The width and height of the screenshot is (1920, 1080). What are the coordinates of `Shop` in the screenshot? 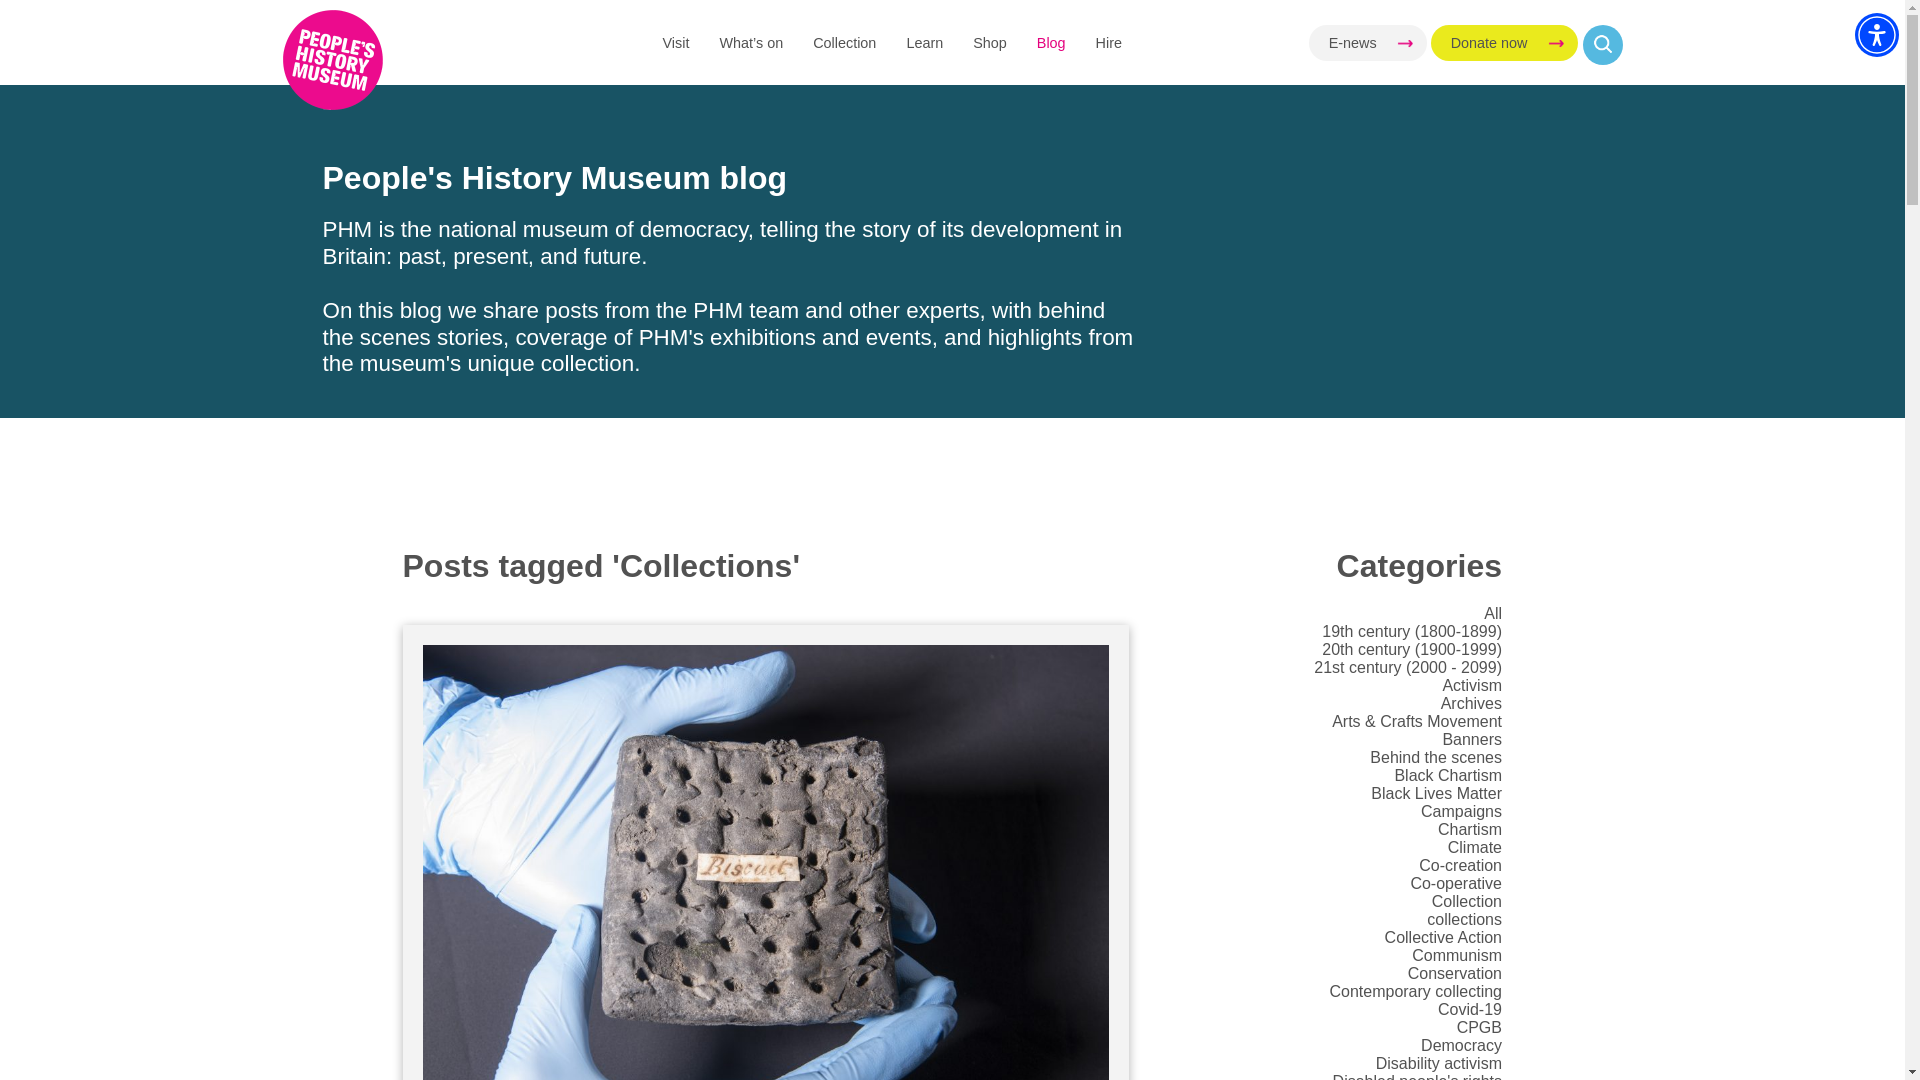 It's located at (990, 42).